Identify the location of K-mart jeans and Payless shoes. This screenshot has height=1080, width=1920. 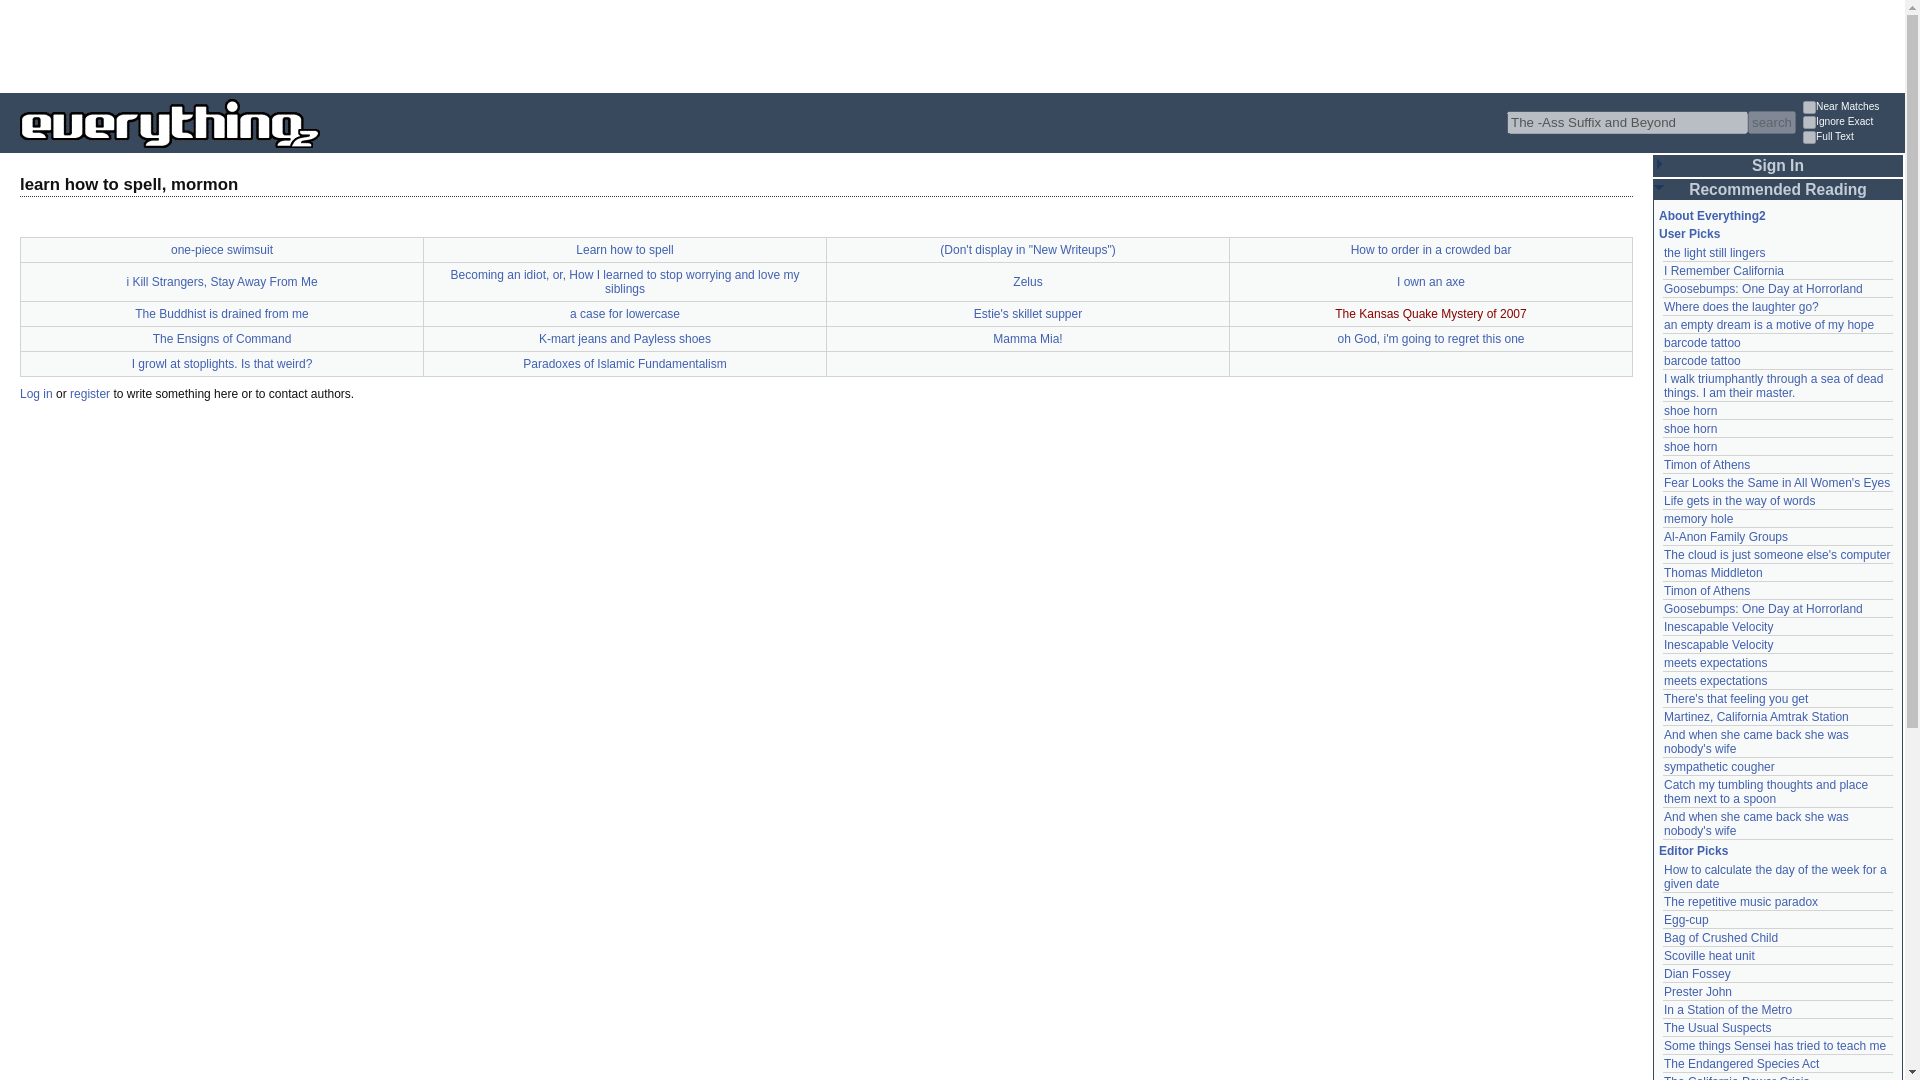
(624, 338).